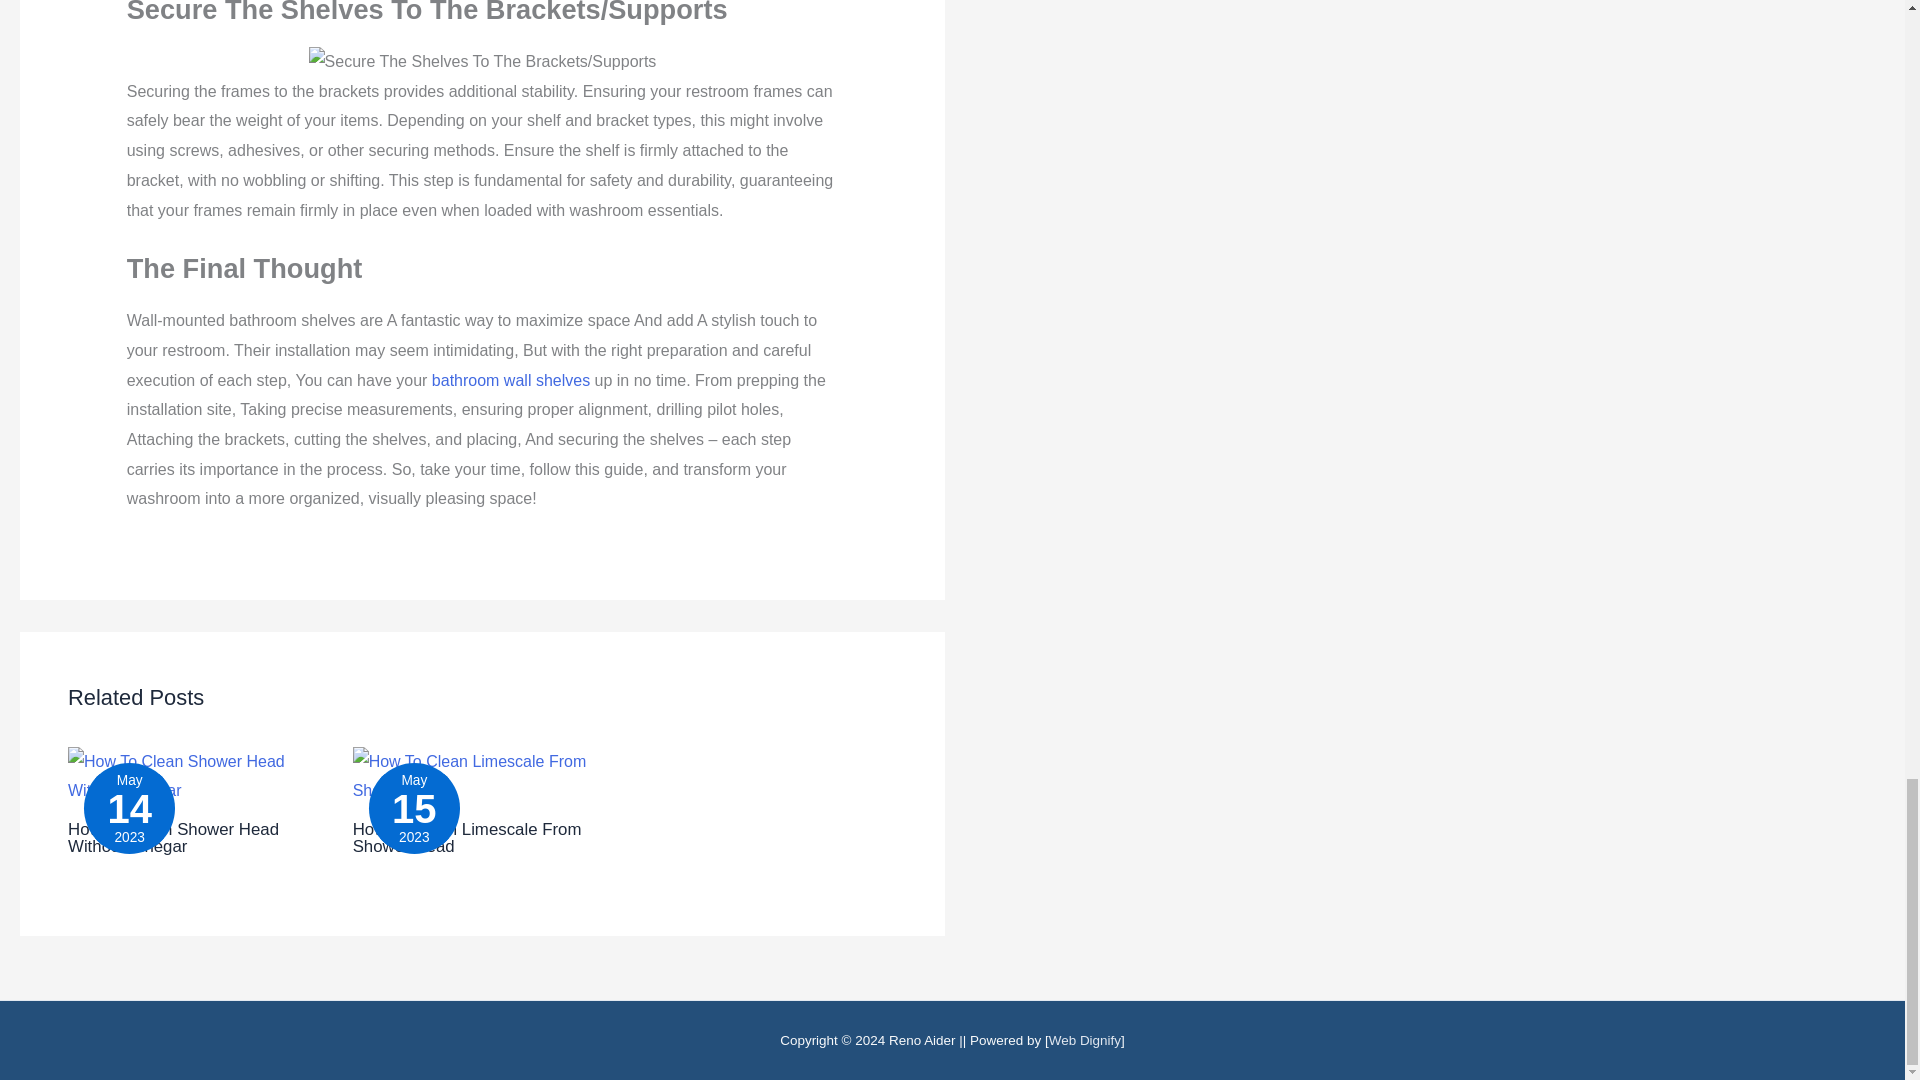 This screenshot has width=1920, height=1080. I want to click on bathroom wall shelves, so click(510, 380).